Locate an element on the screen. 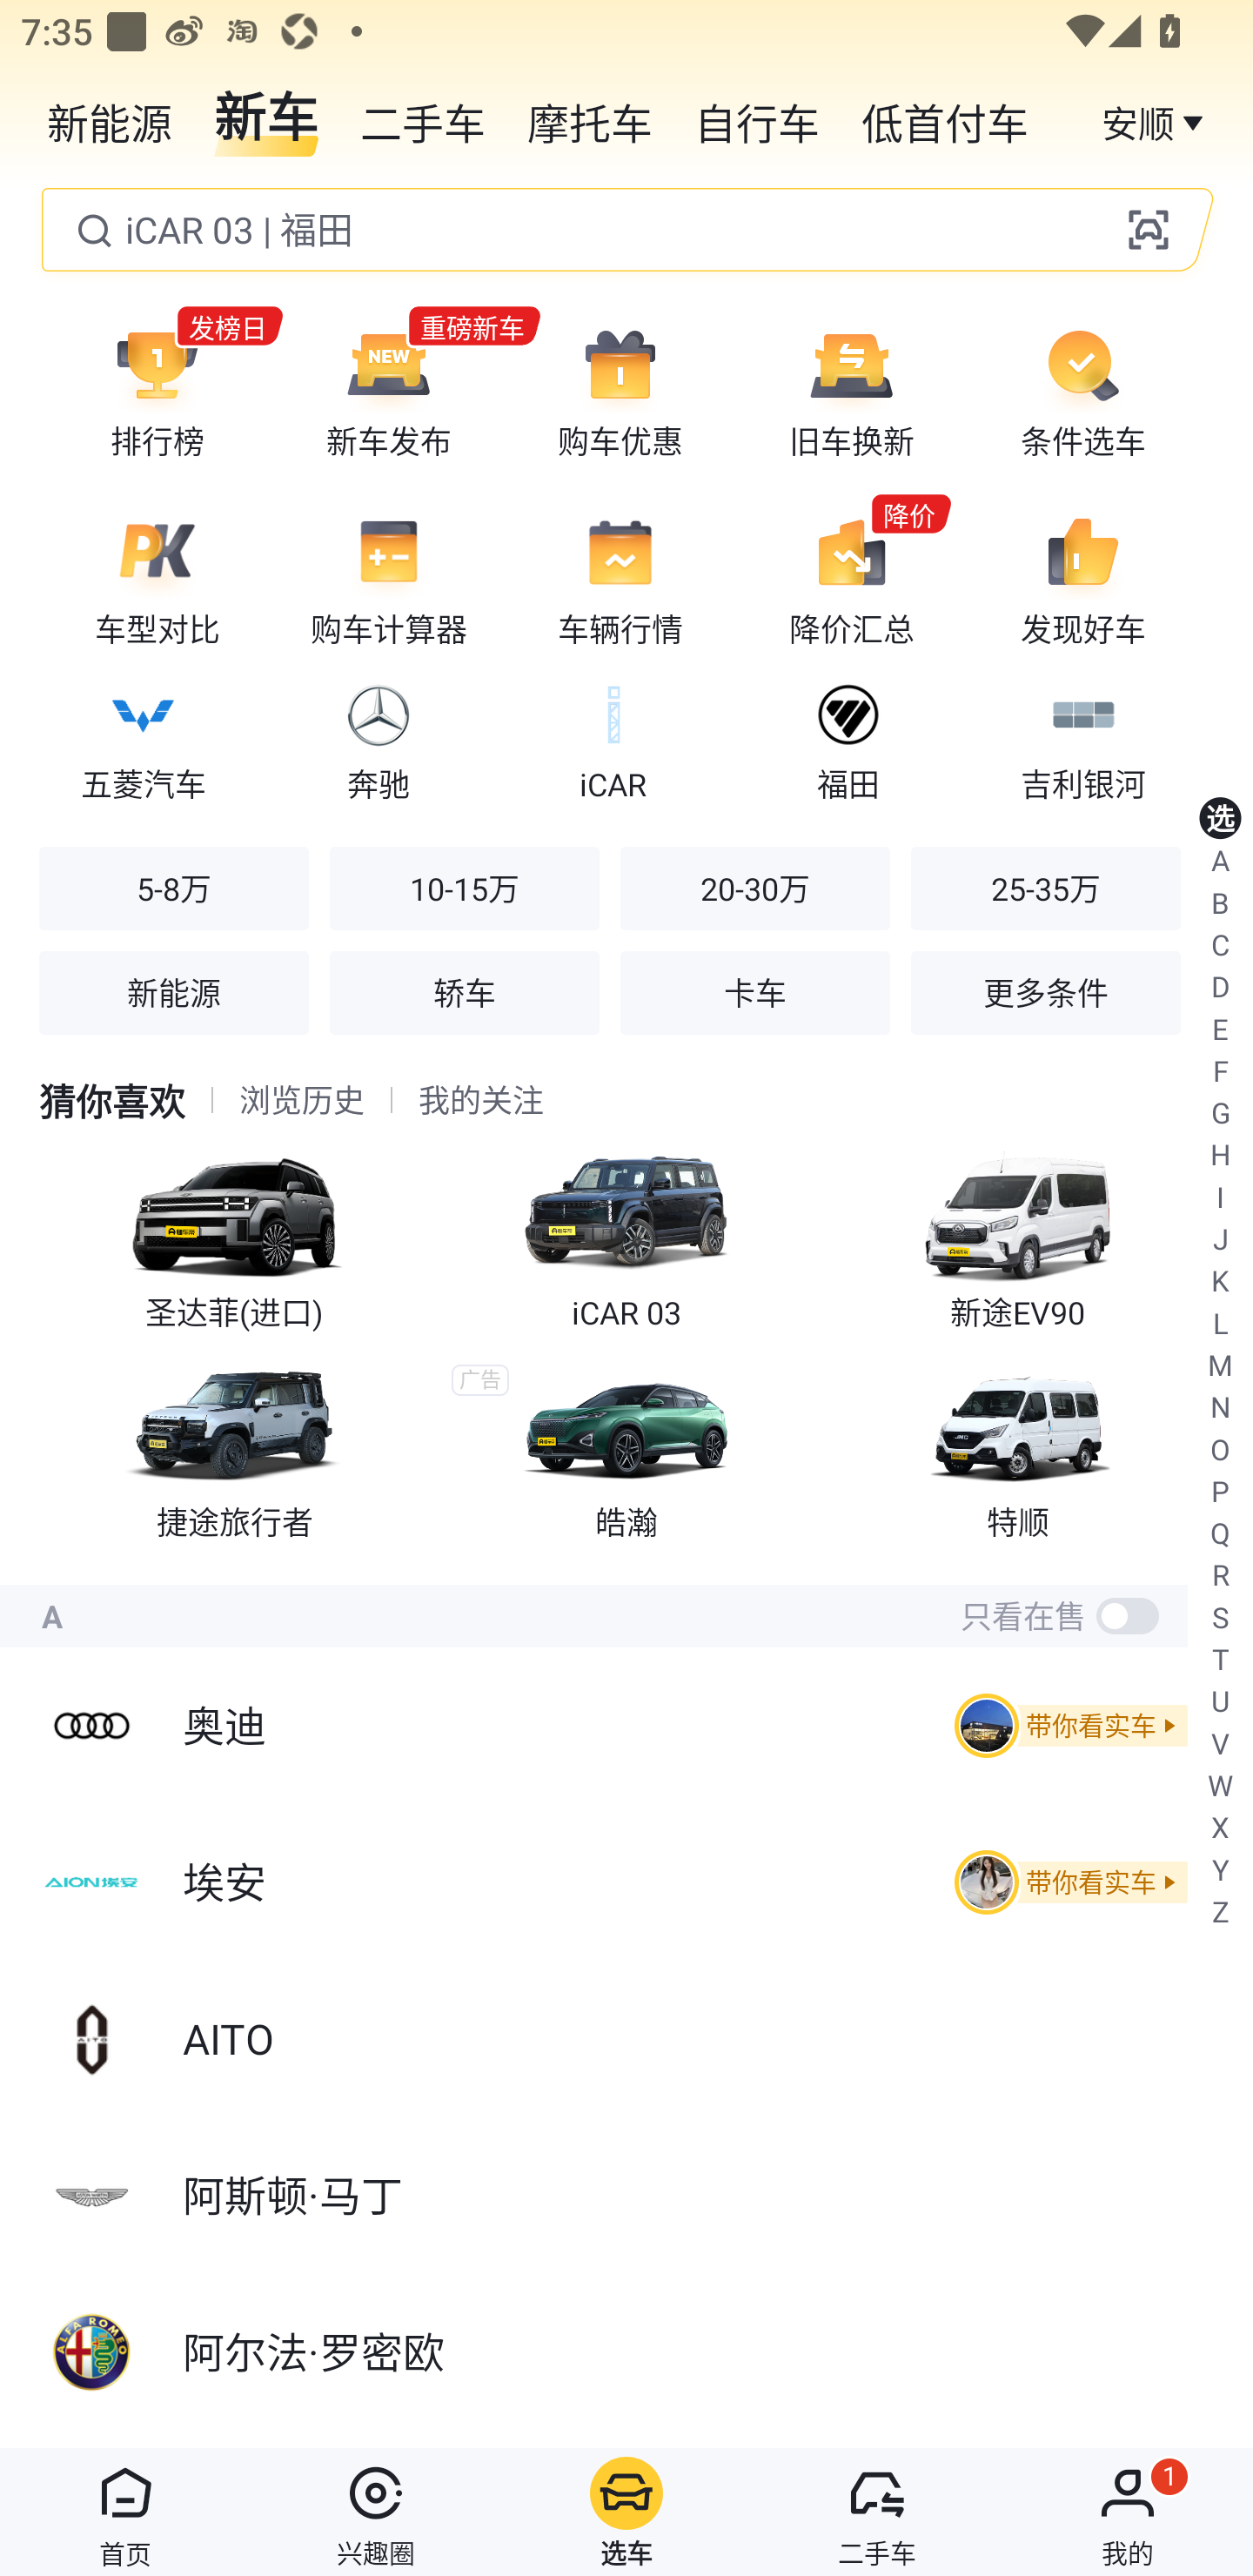  降价 降价汇总 is located at coordinates (851, 580).